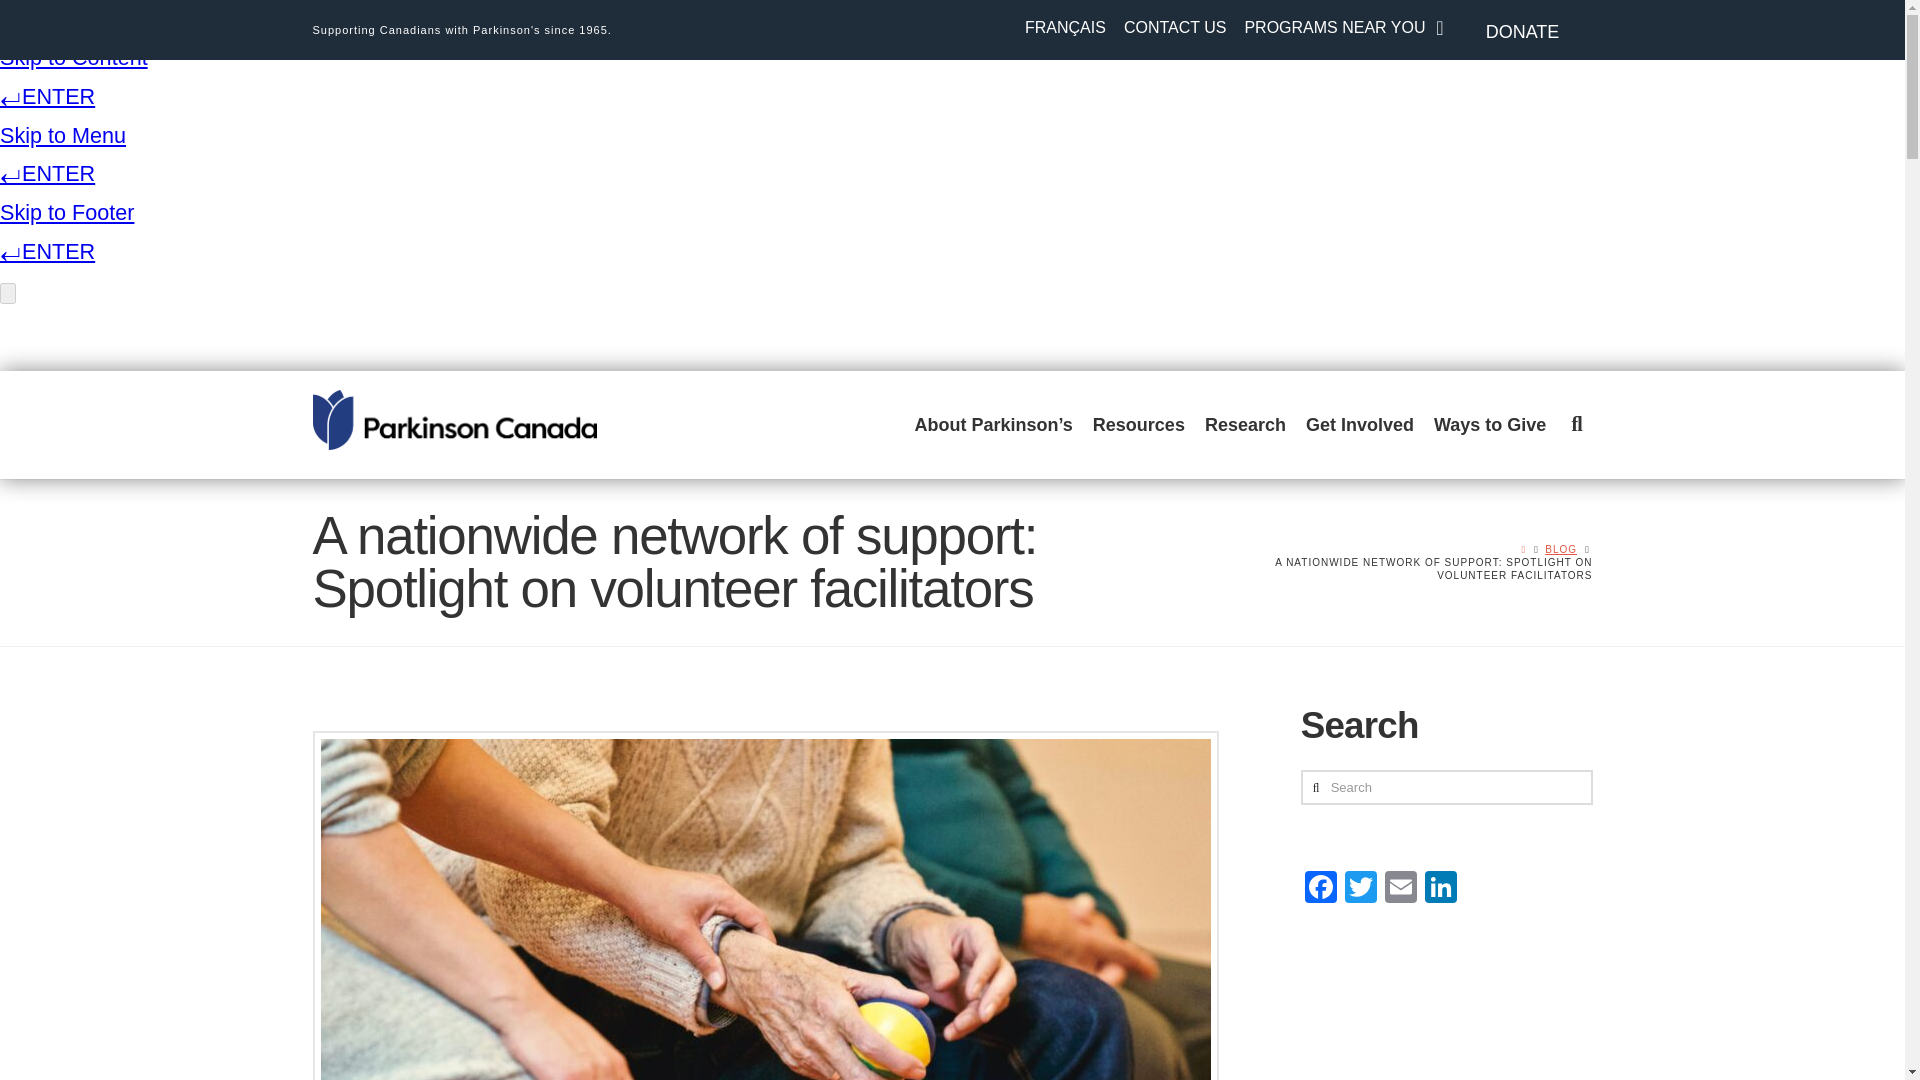  Describe the element at coordinates (1245, 425) in the screenshot. I see `Research` at that location.